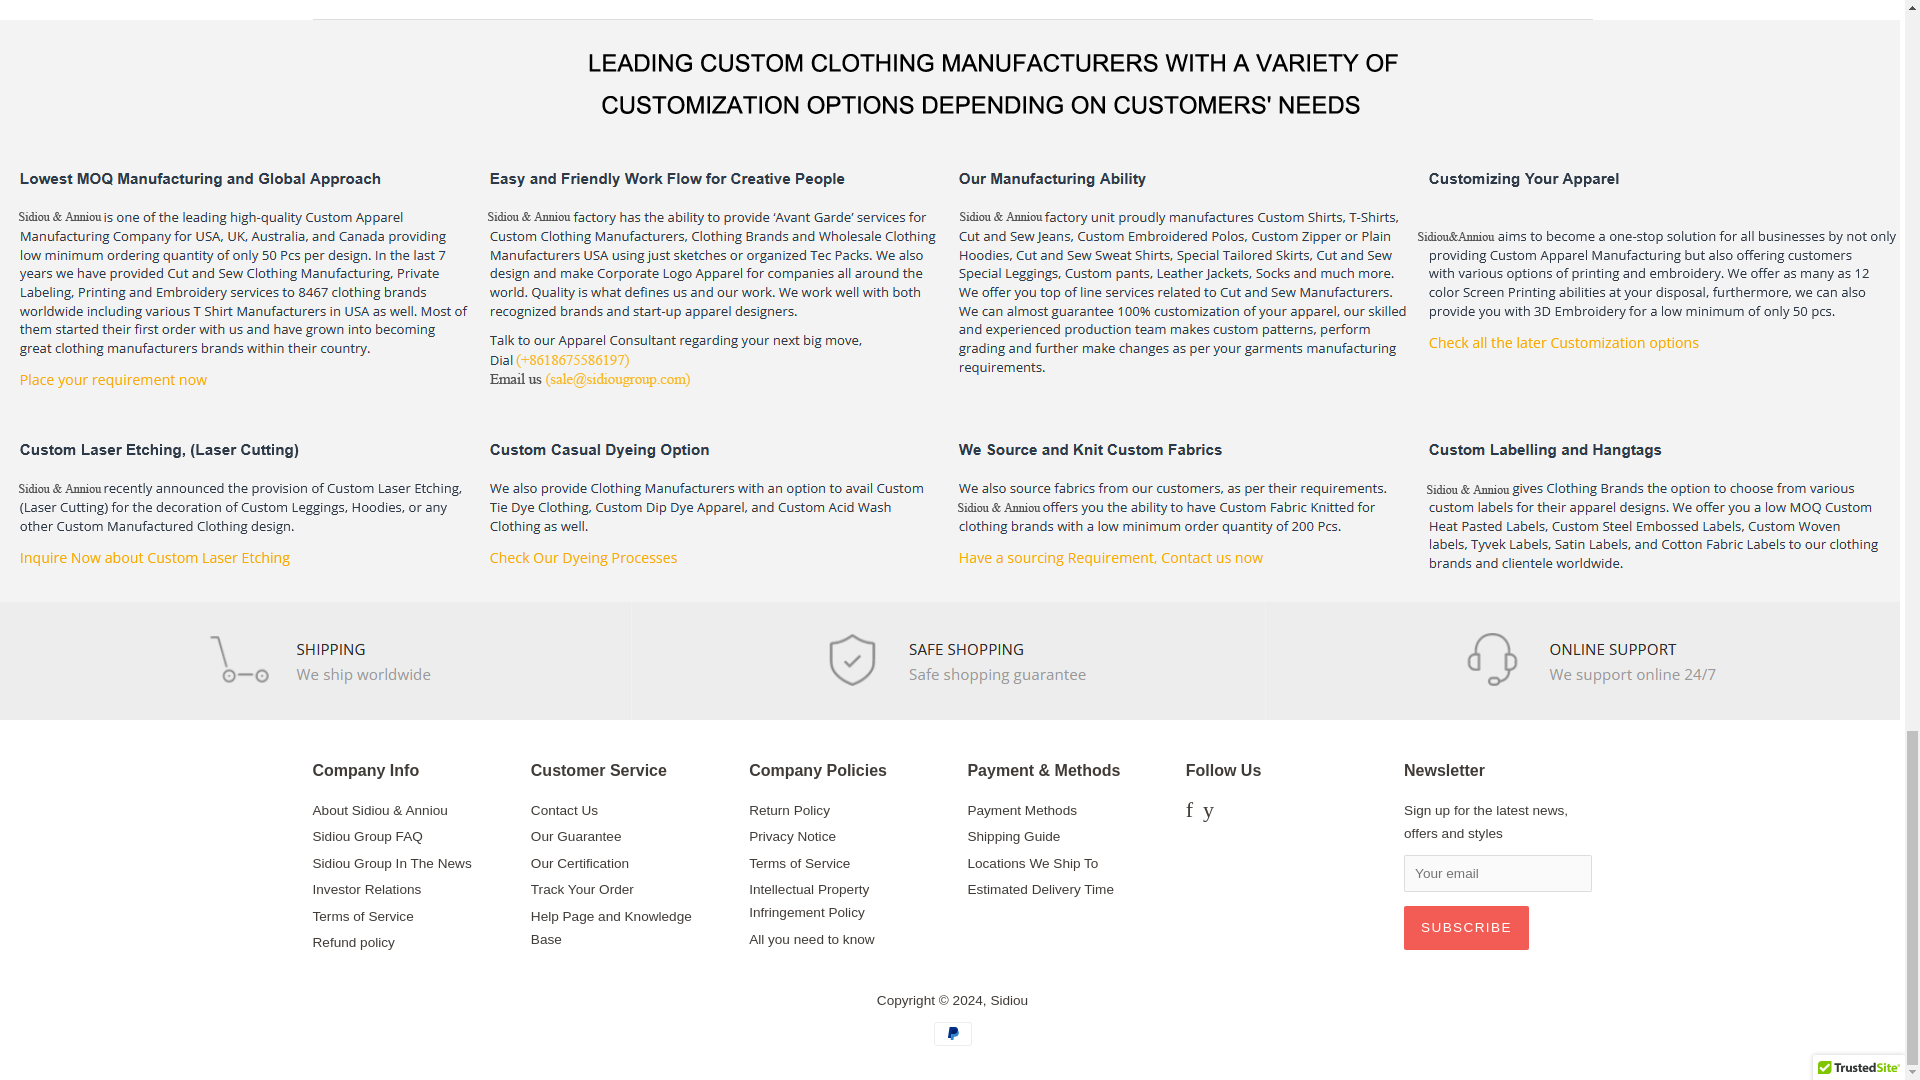 Image resolution: width=1920 pixels, height=1080 pixels. What do you see at coordinates (1466, 928) in the screenshot?
I see `Subscribe` at bounding box center [1466, 928].